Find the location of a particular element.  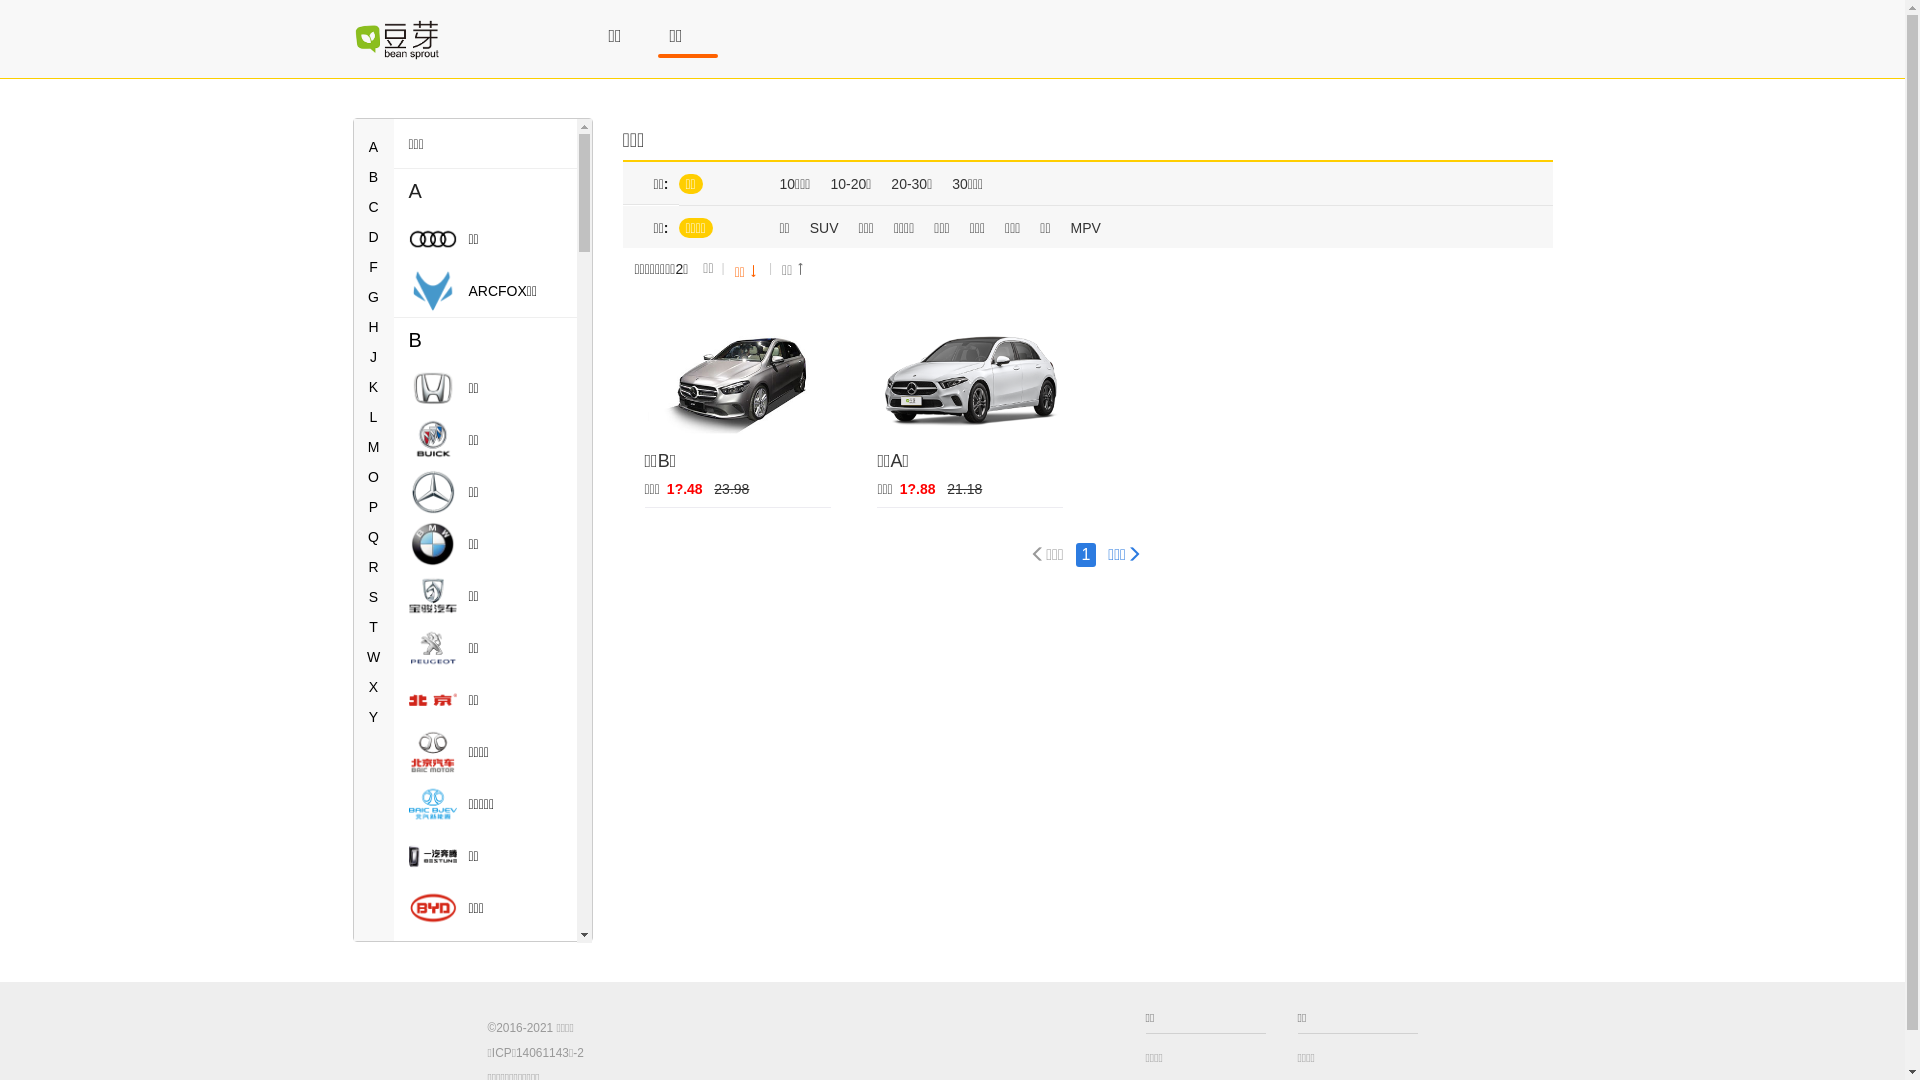

S is located at coordinates (374, 597).